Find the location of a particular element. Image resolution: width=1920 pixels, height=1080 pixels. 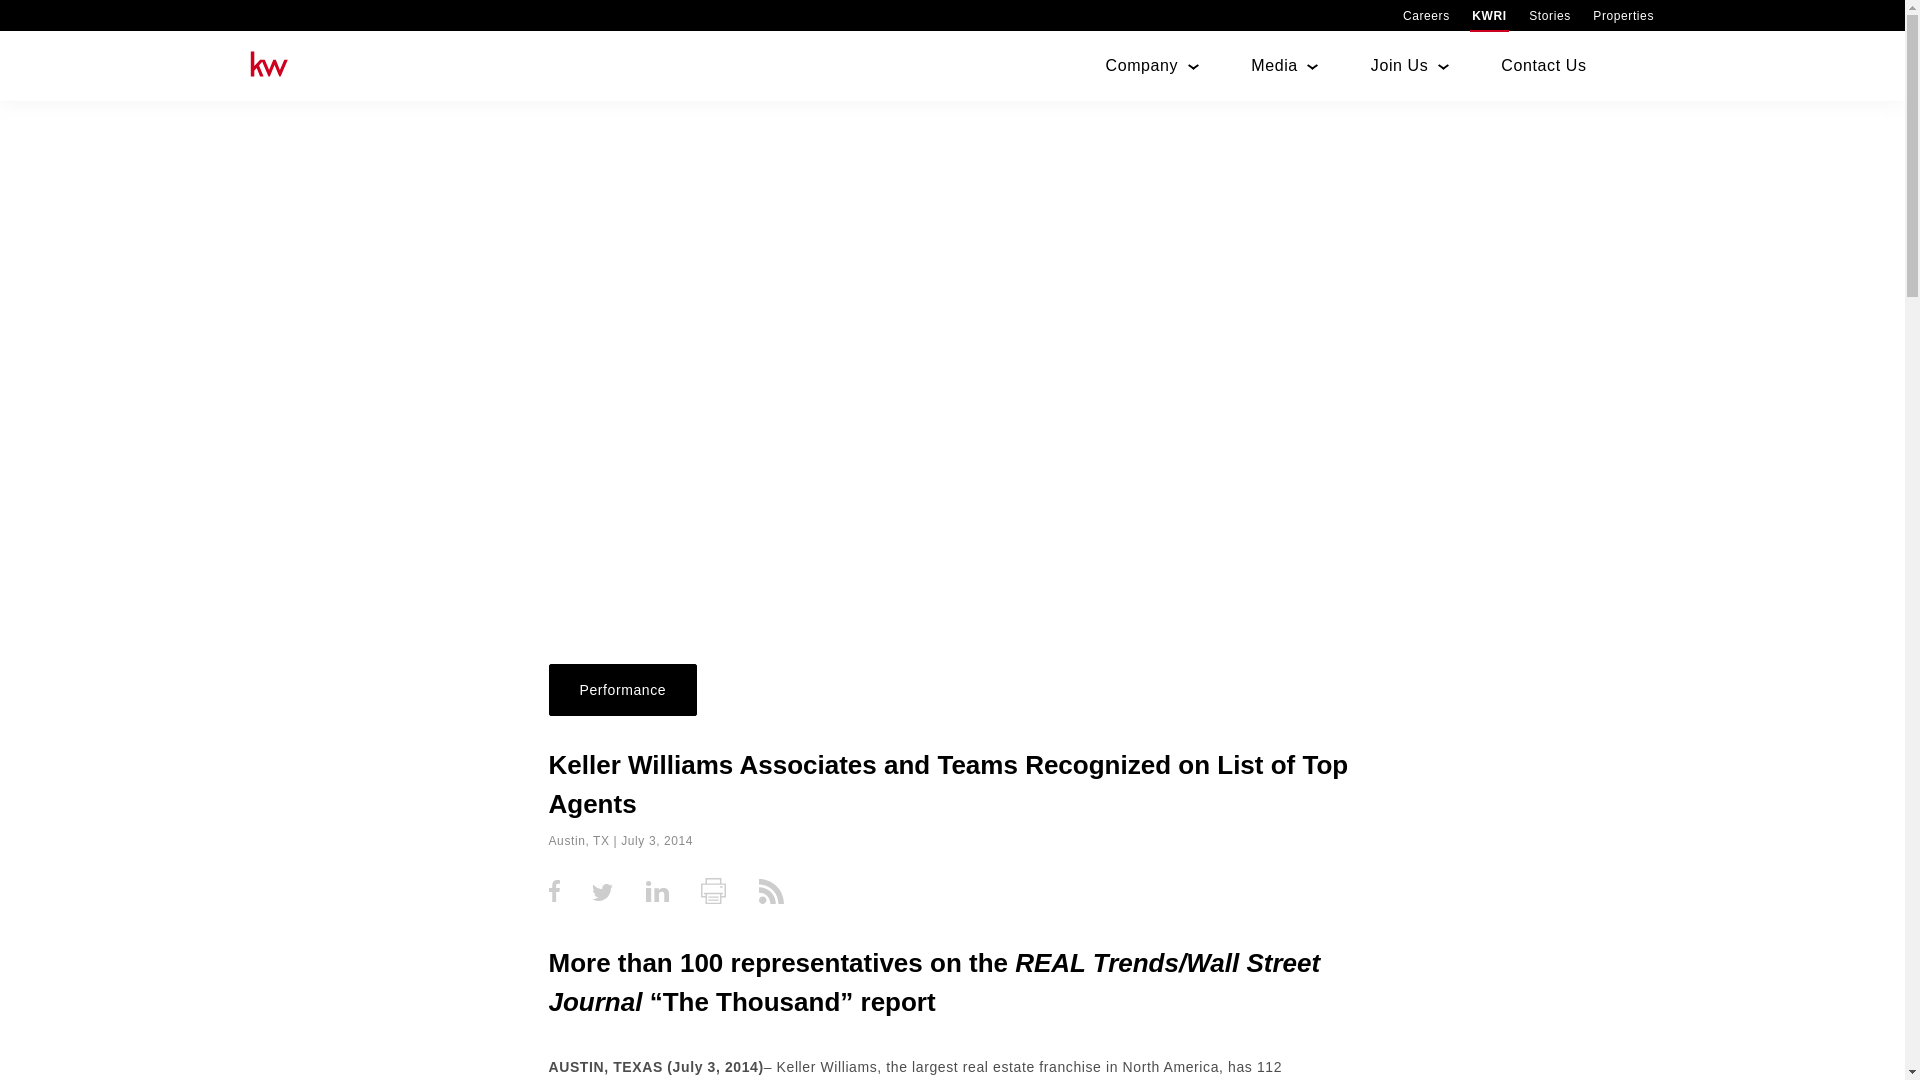

Stories is located at coordinates (1549, 14).